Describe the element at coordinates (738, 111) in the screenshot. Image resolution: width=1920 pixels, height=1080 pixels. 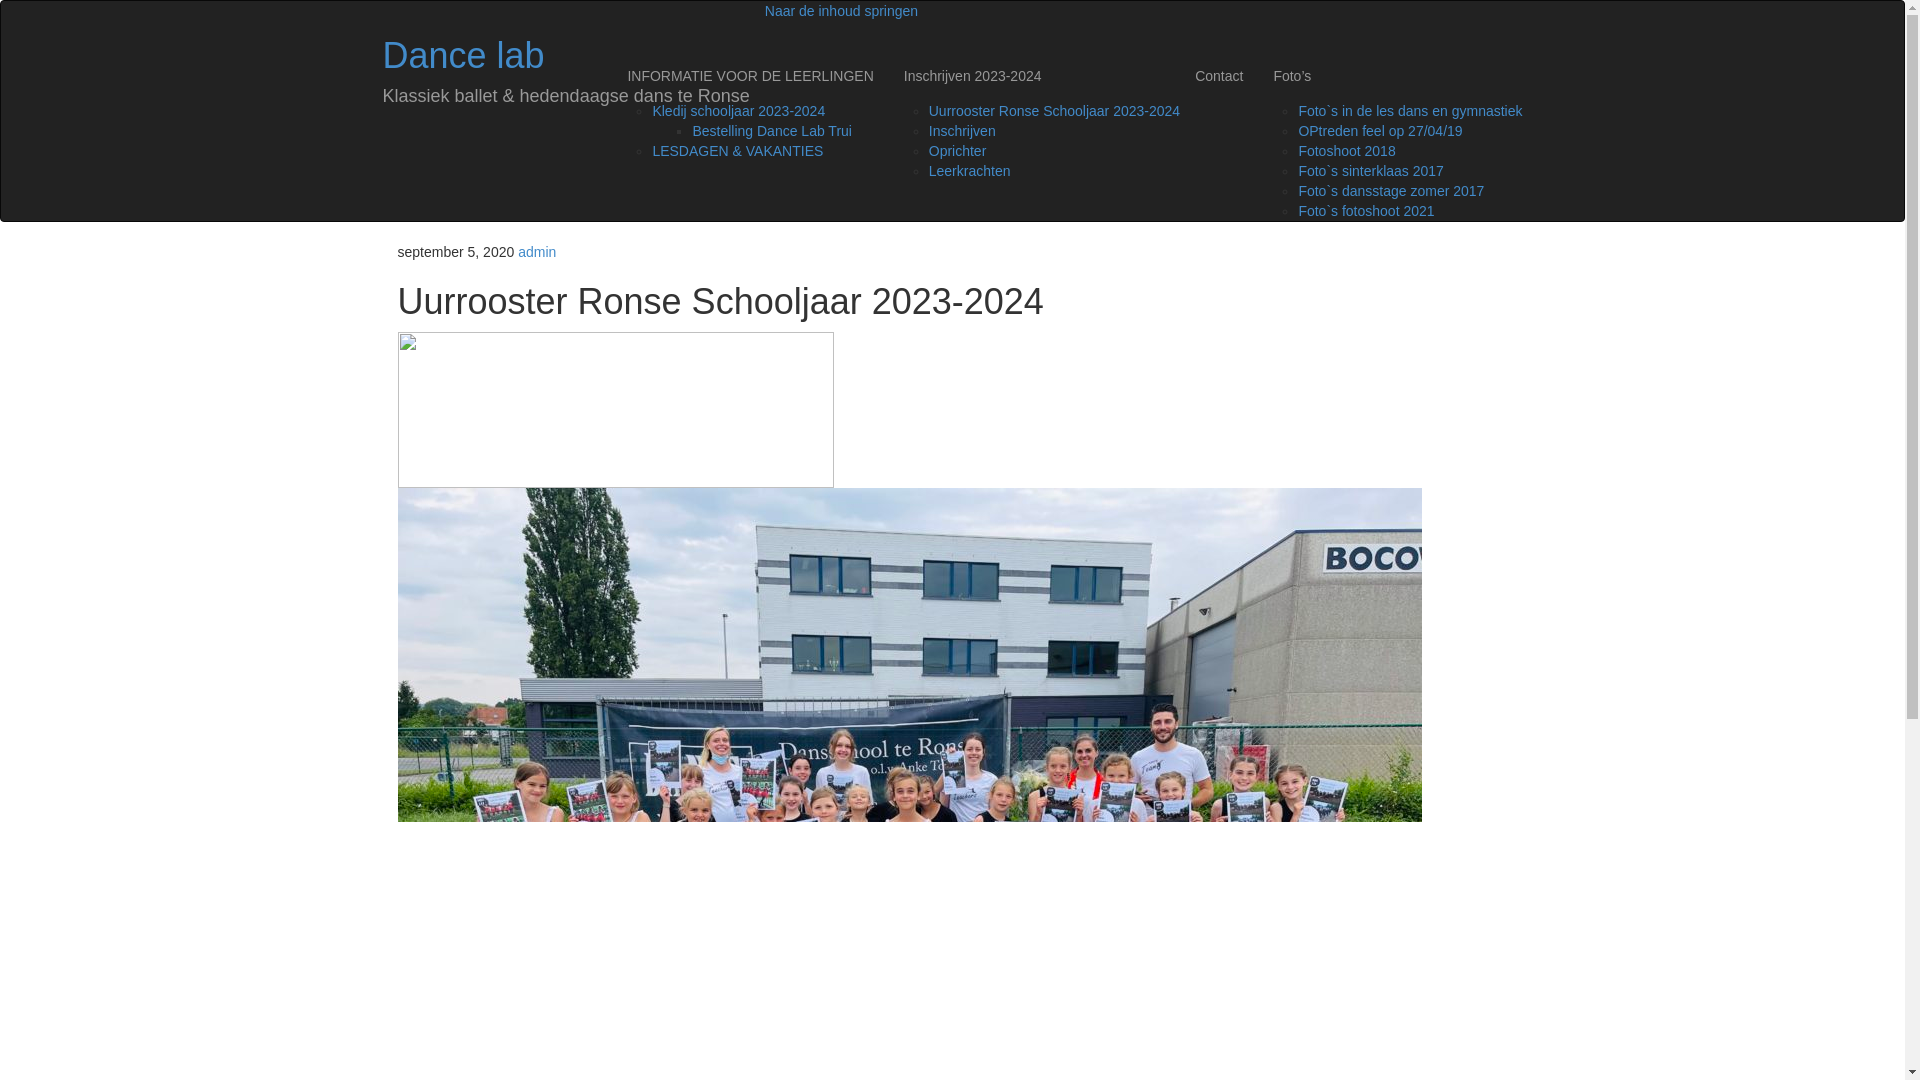
I see `Kledij schooljaar 2023-2024` at that location.